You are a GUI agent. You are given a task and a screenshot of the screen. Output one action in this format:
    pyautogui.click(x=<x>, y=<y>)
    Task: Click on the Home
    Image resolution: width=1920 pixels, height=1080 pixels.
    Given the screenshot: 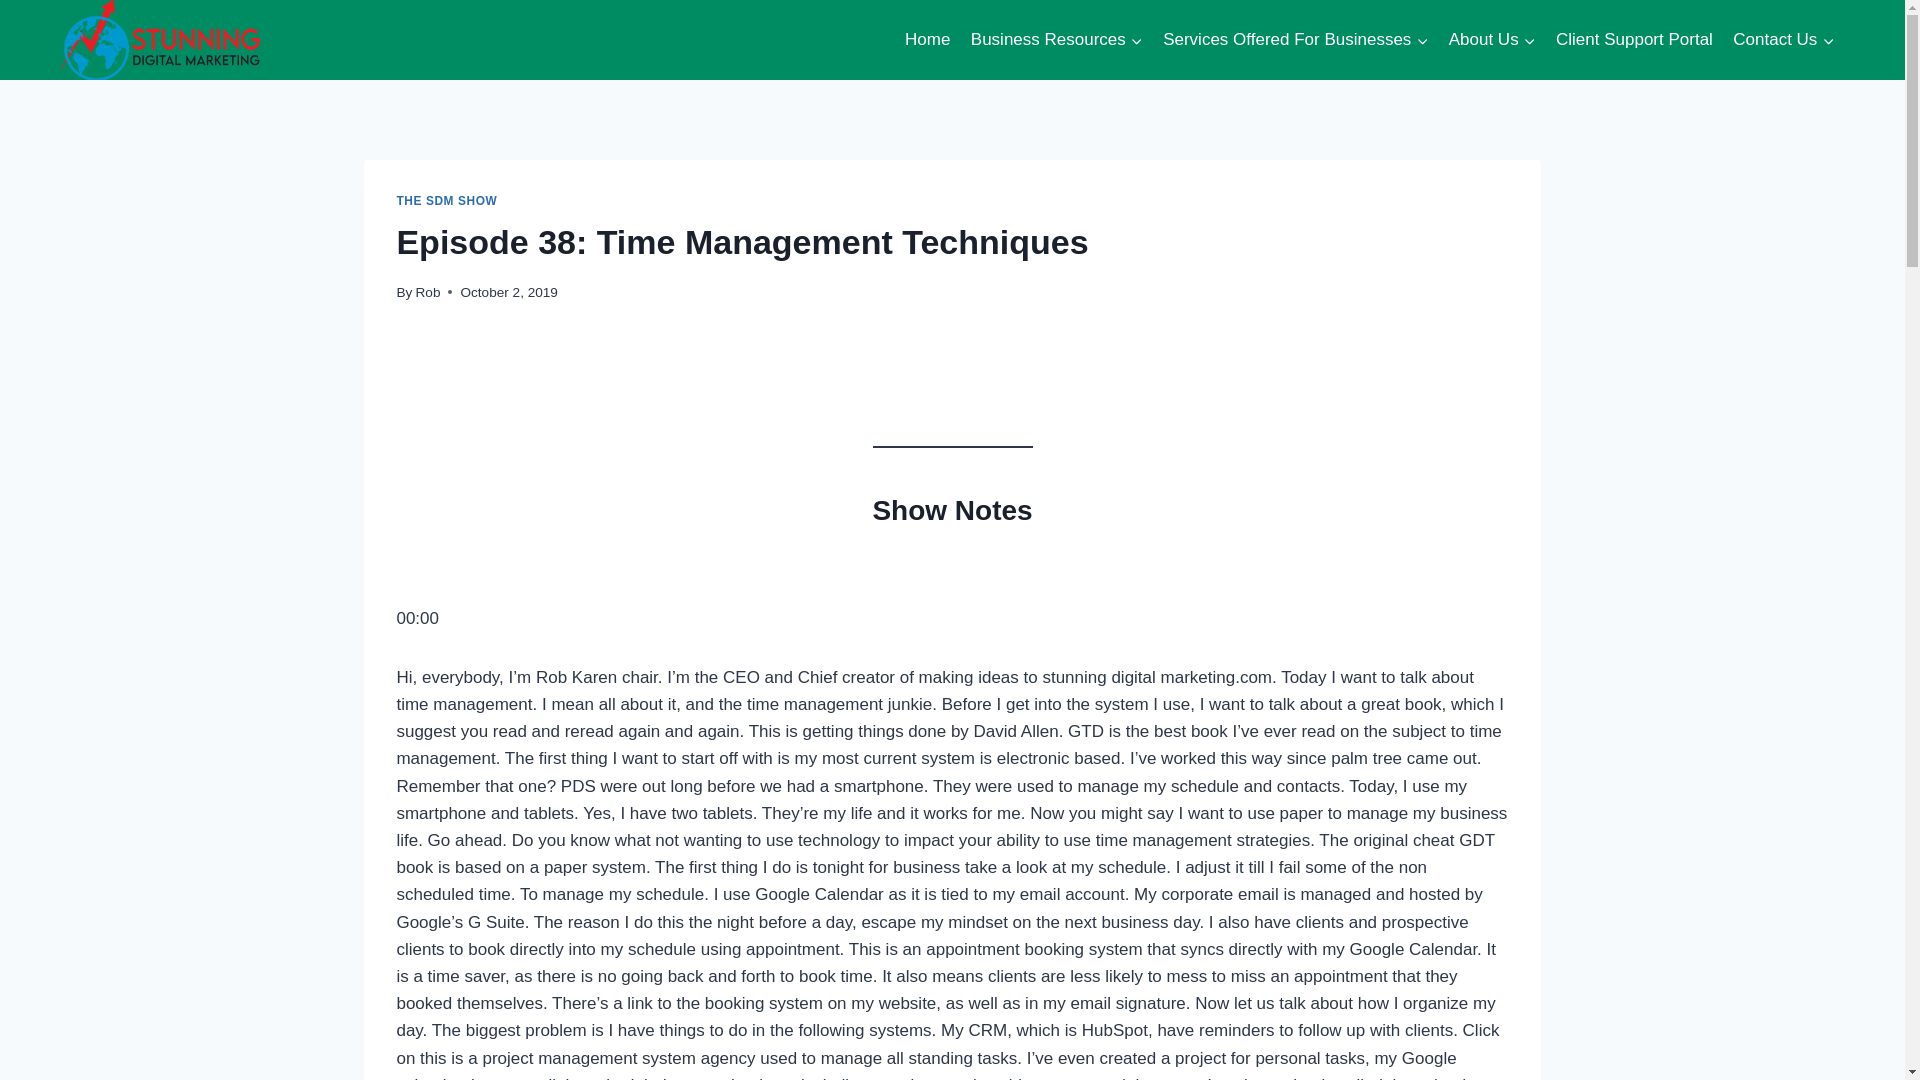 What is the action you would take?
    pyautogui.click(x=928, y=40)
    